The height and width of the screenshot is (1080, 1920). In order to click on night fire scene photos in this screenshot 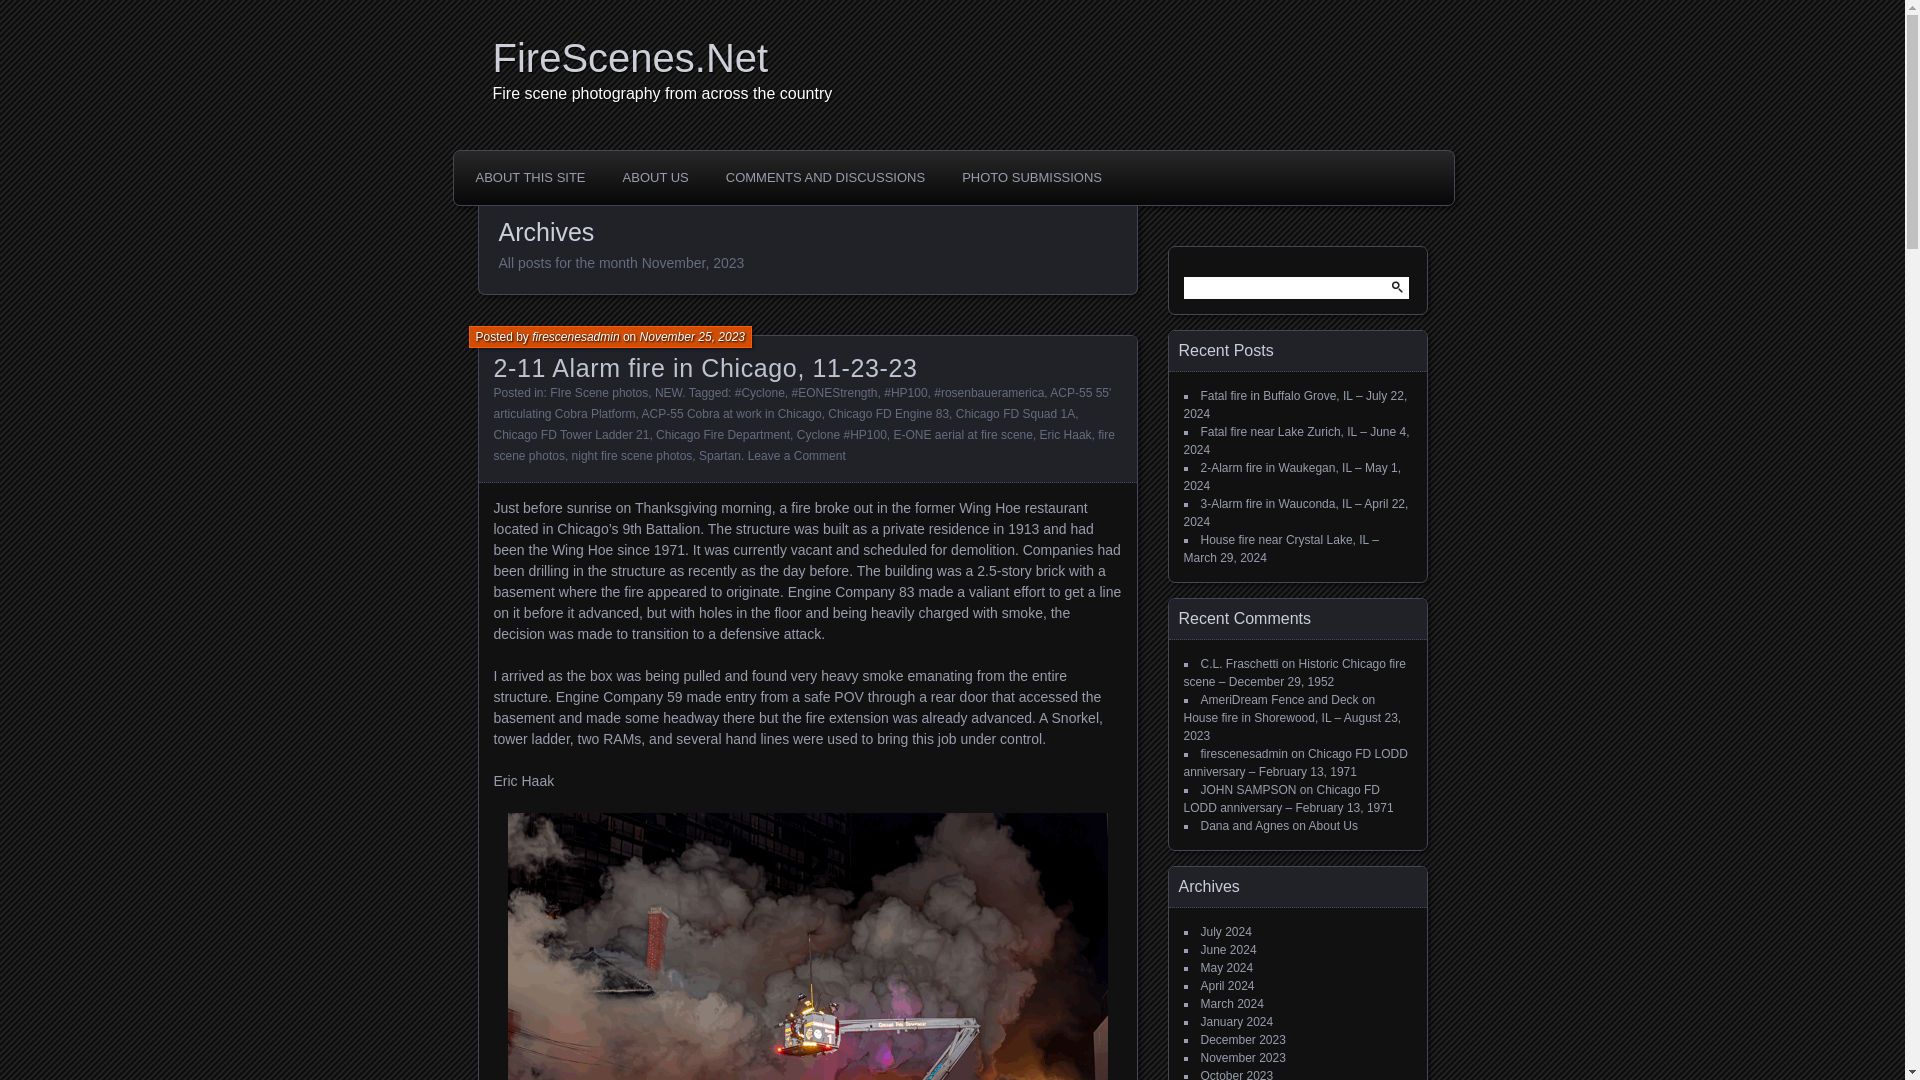, I will do `click(632, 456)`.